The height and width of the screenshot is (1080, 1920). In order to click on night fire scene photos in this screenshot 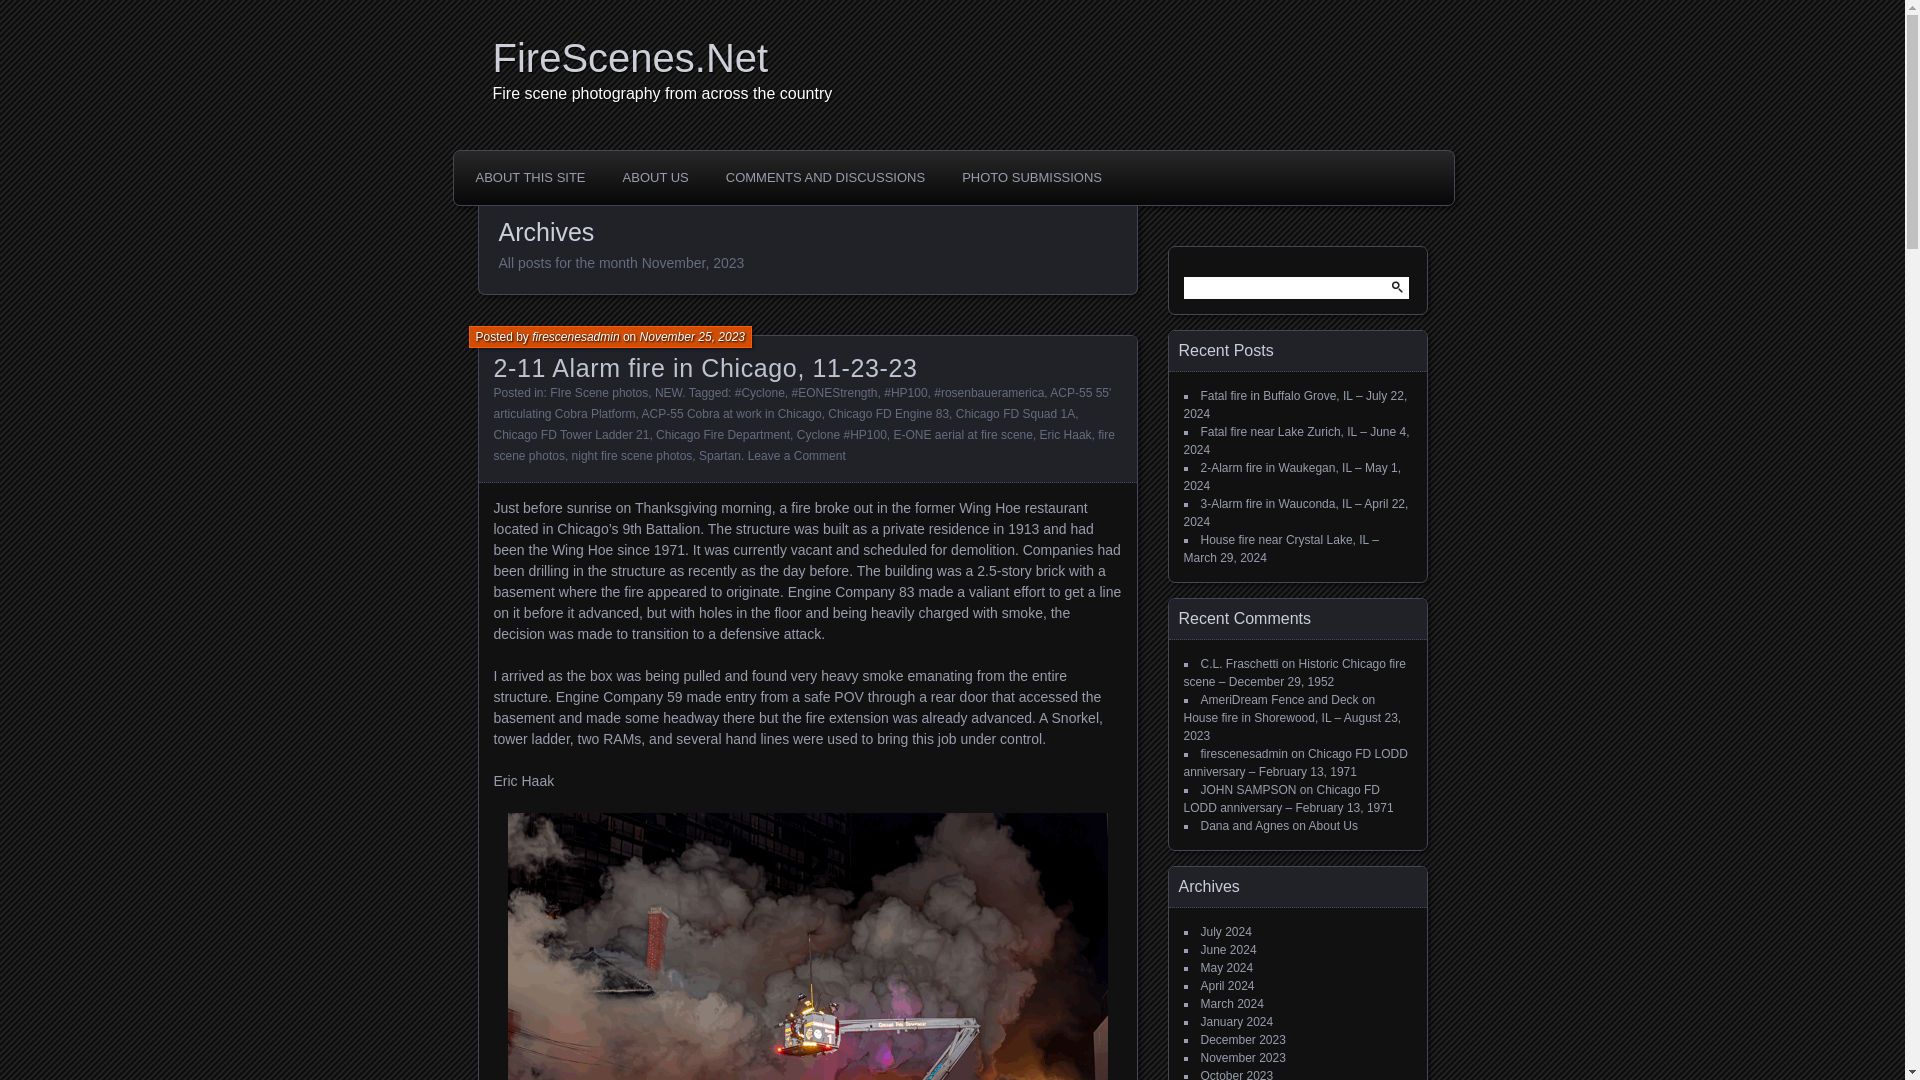, I will do `click(632, 456)`.